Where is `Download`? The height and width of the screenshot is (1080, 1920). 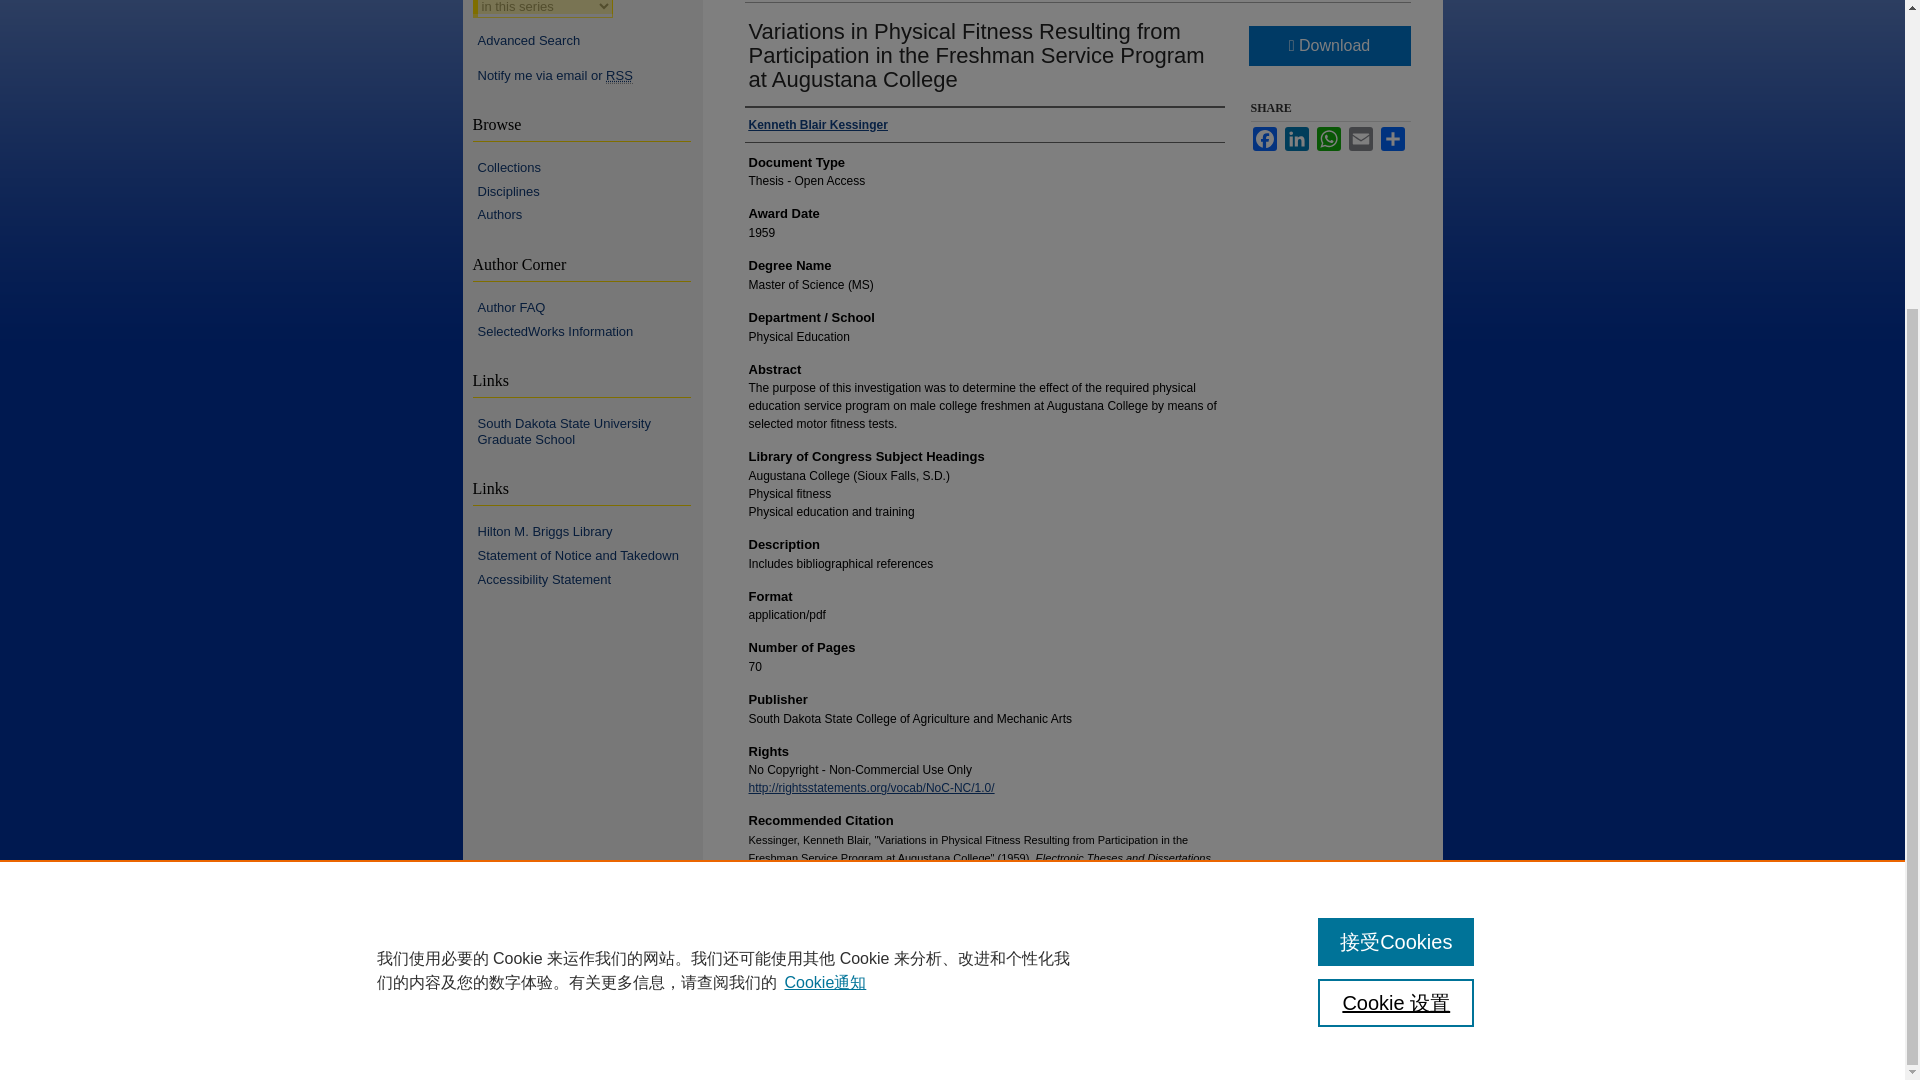 Download is located at coordinates (1328, 45).